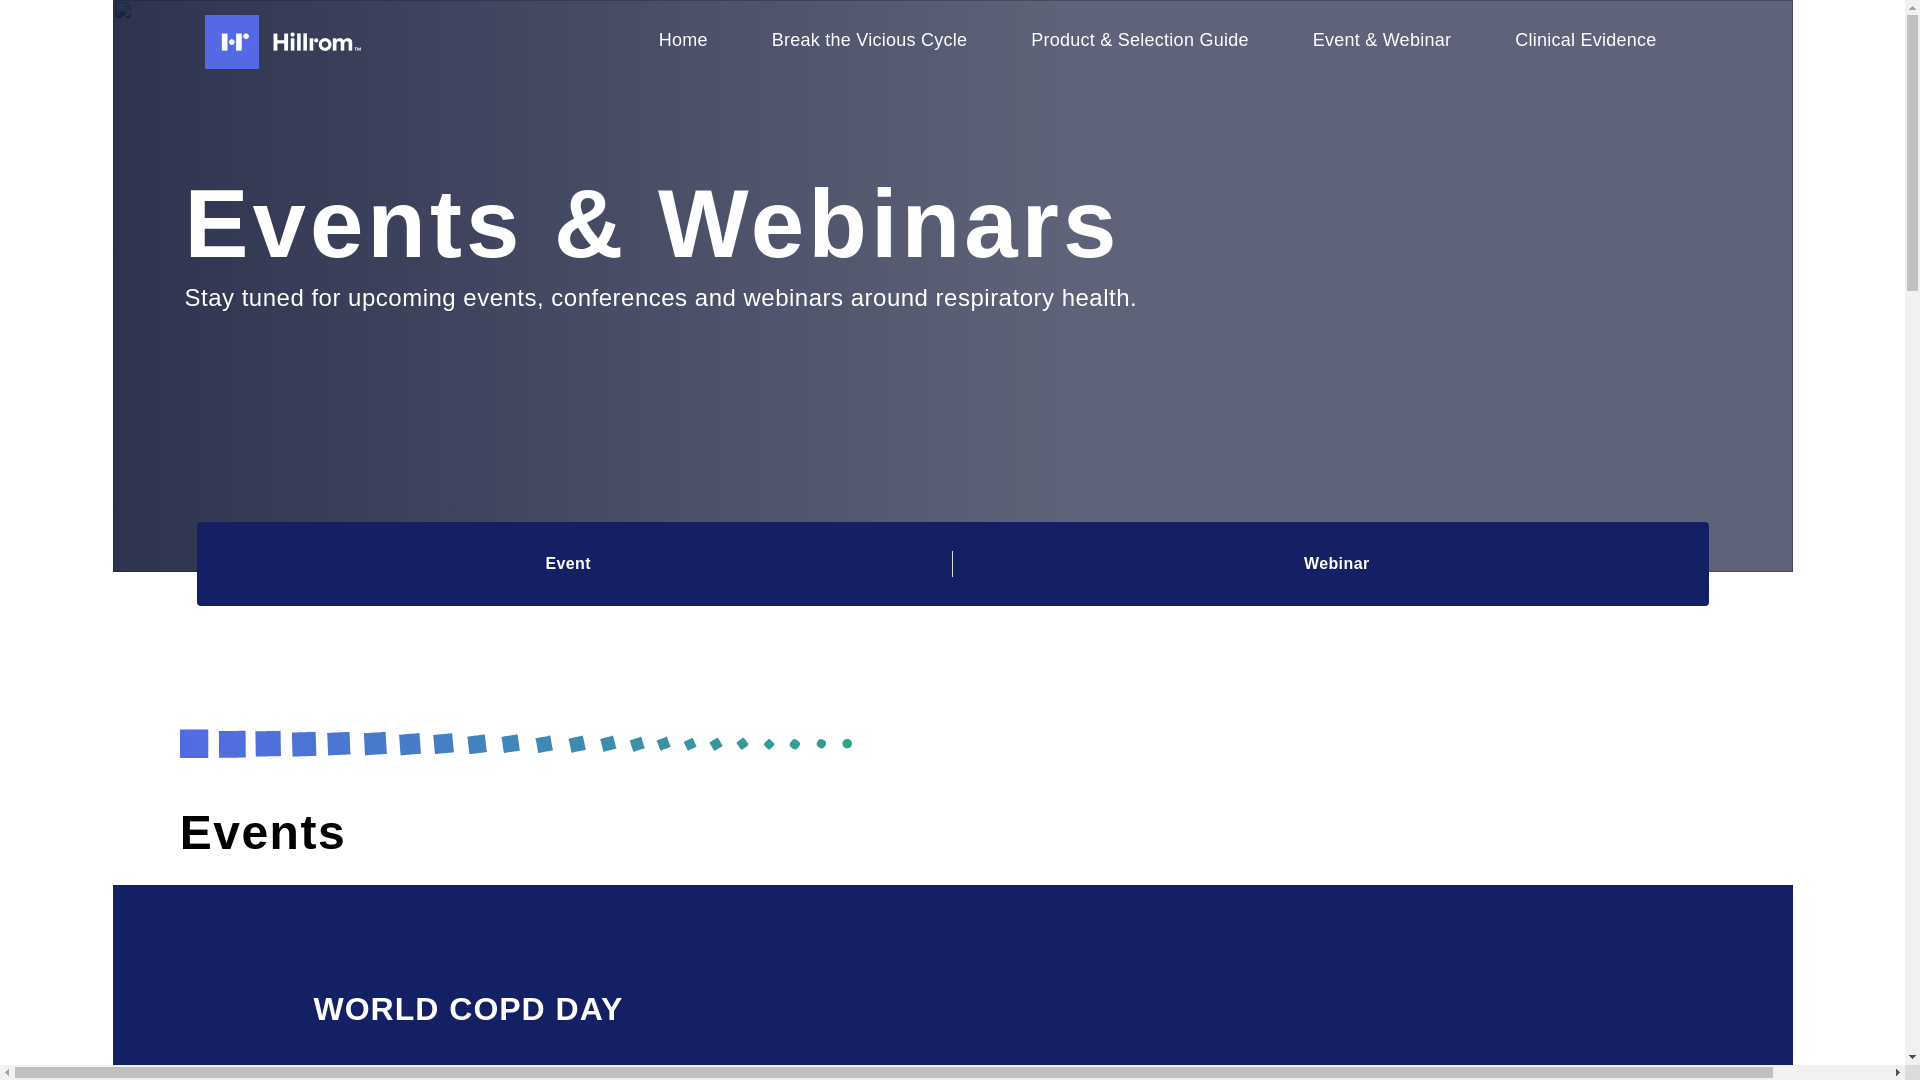 The height and width of the screenshot is (1080, 1920). Describe the element at coordinates (1336, 563) in the screenshot. I see `Webinar` at that location.